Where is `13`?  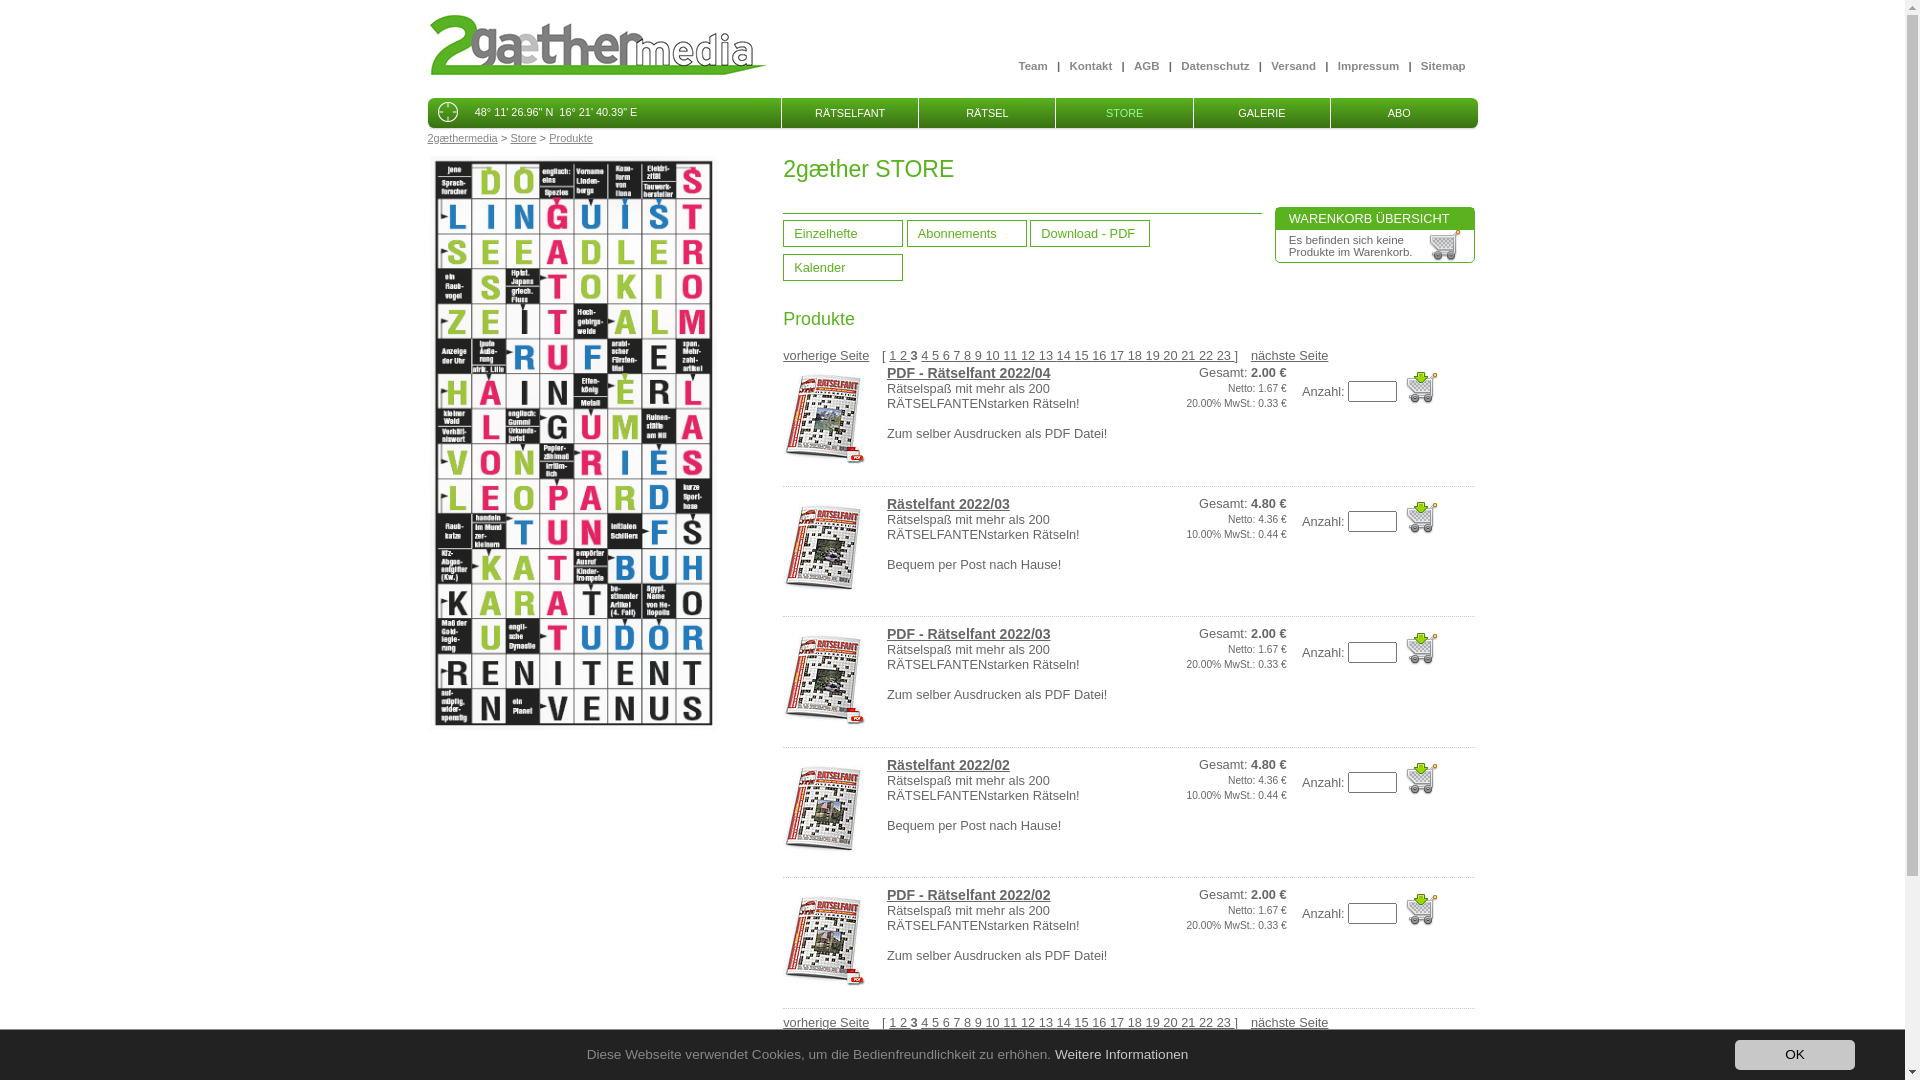
13 is located at coordinates (1048, 1022).